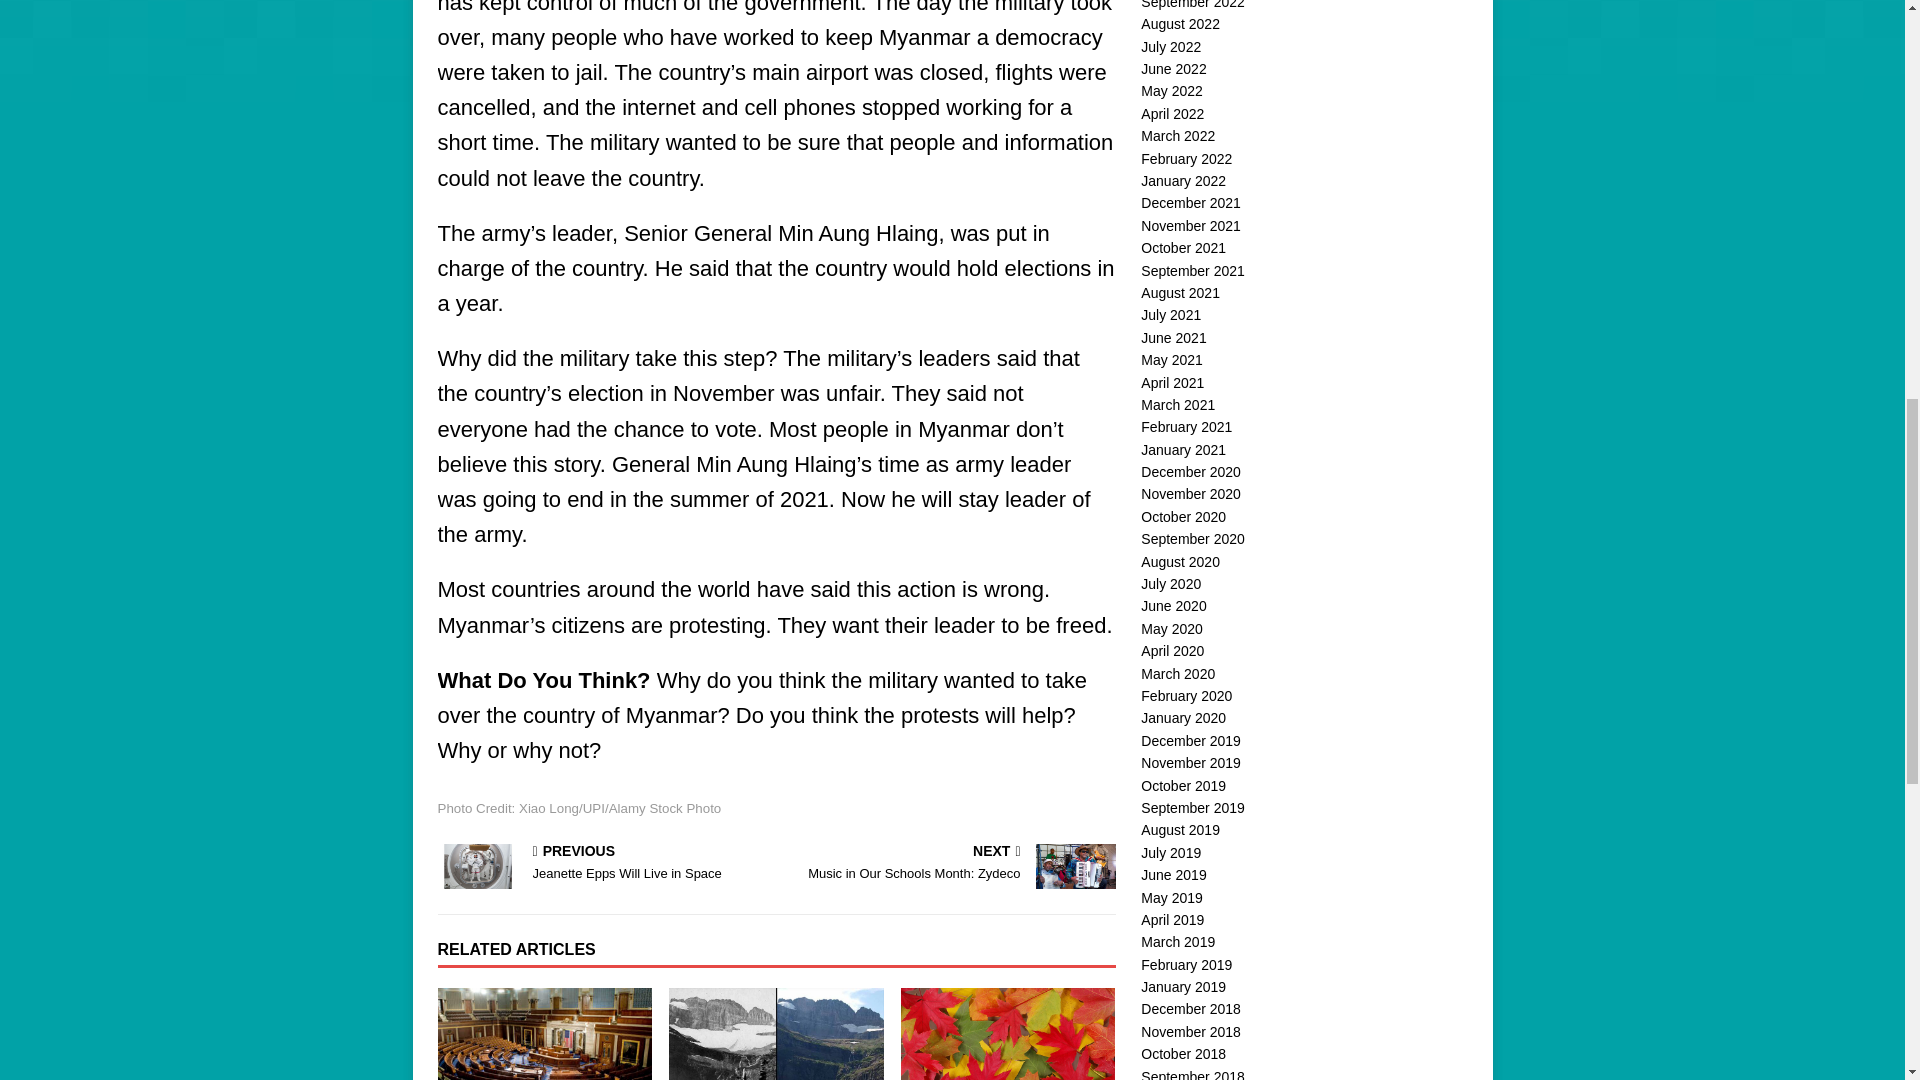  Describe the element at coordinates (950, 864) in the screenshot. I see `Blackfeet Nation Addresses Climate Change` at that location.